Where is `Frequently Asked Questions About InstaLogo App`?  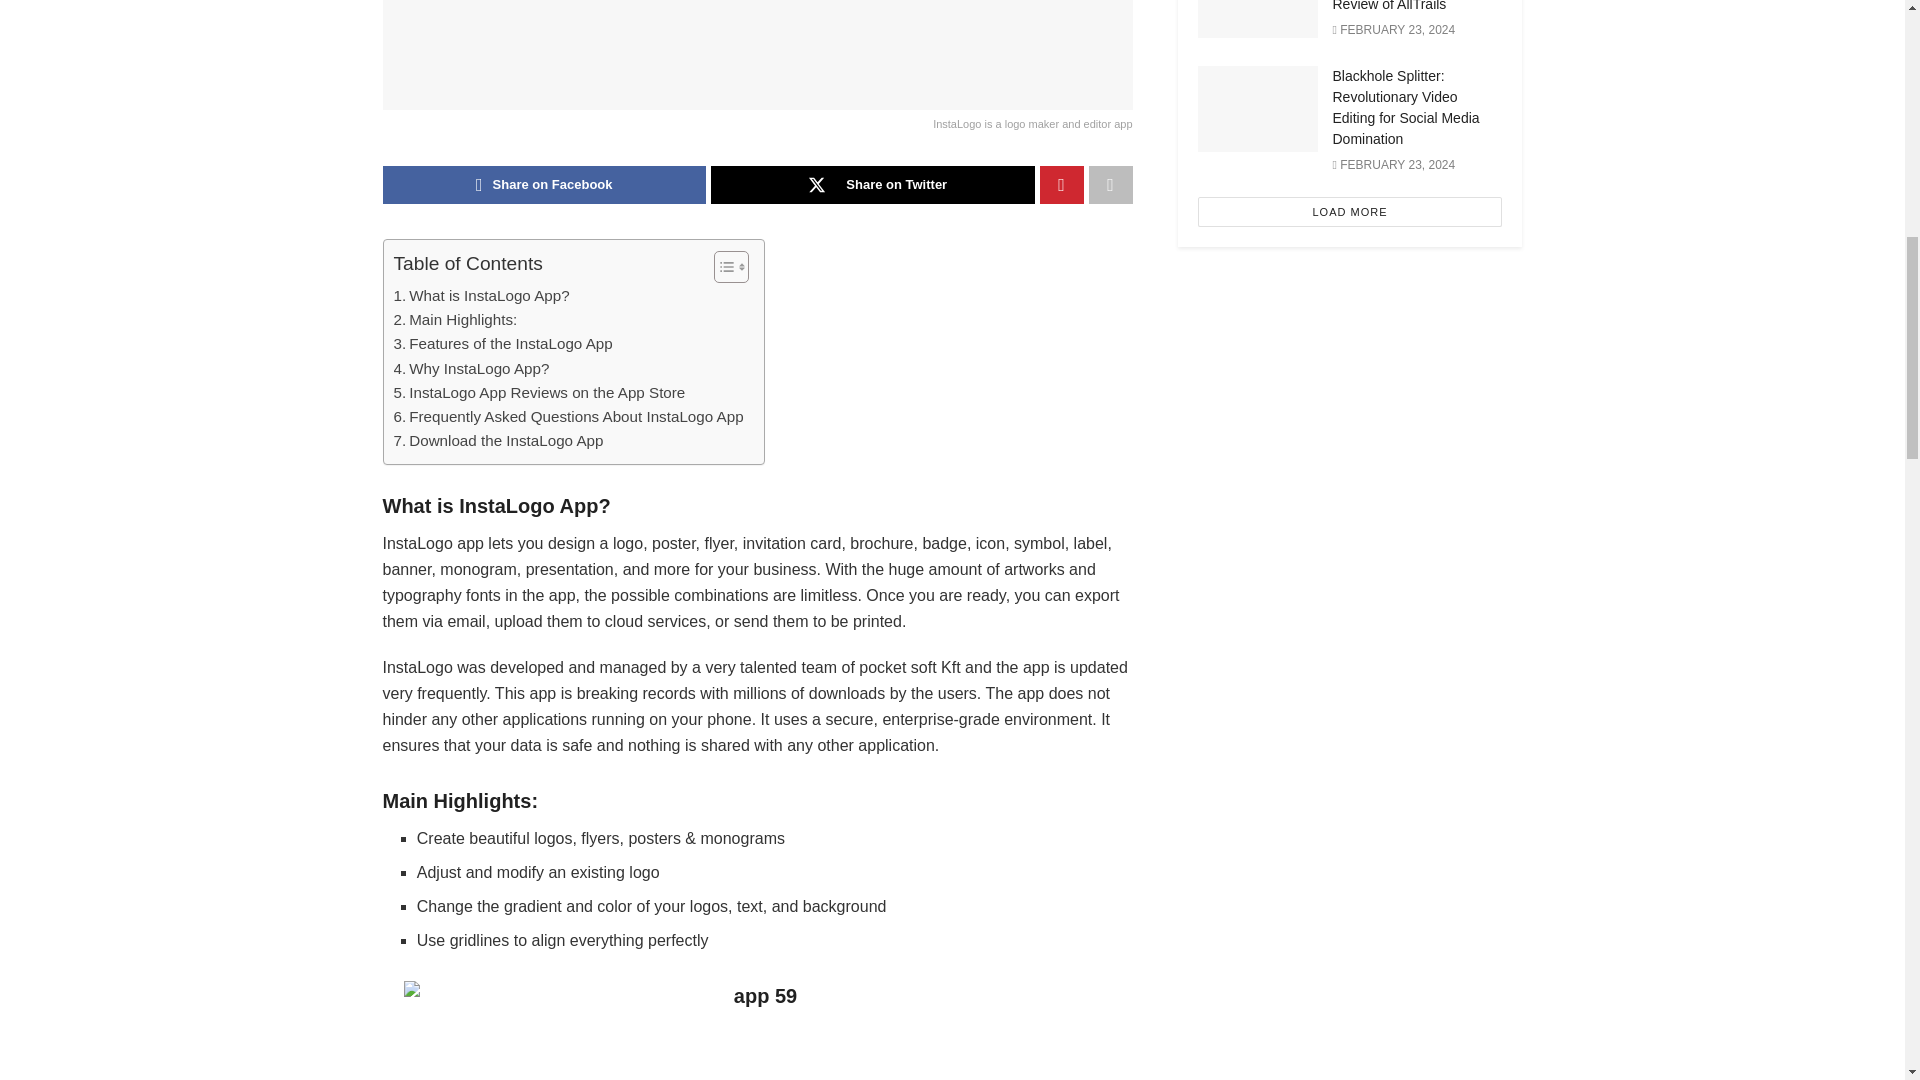 Frequently Asked Questions About InstaLogo App is located at coordinates (568, 416).